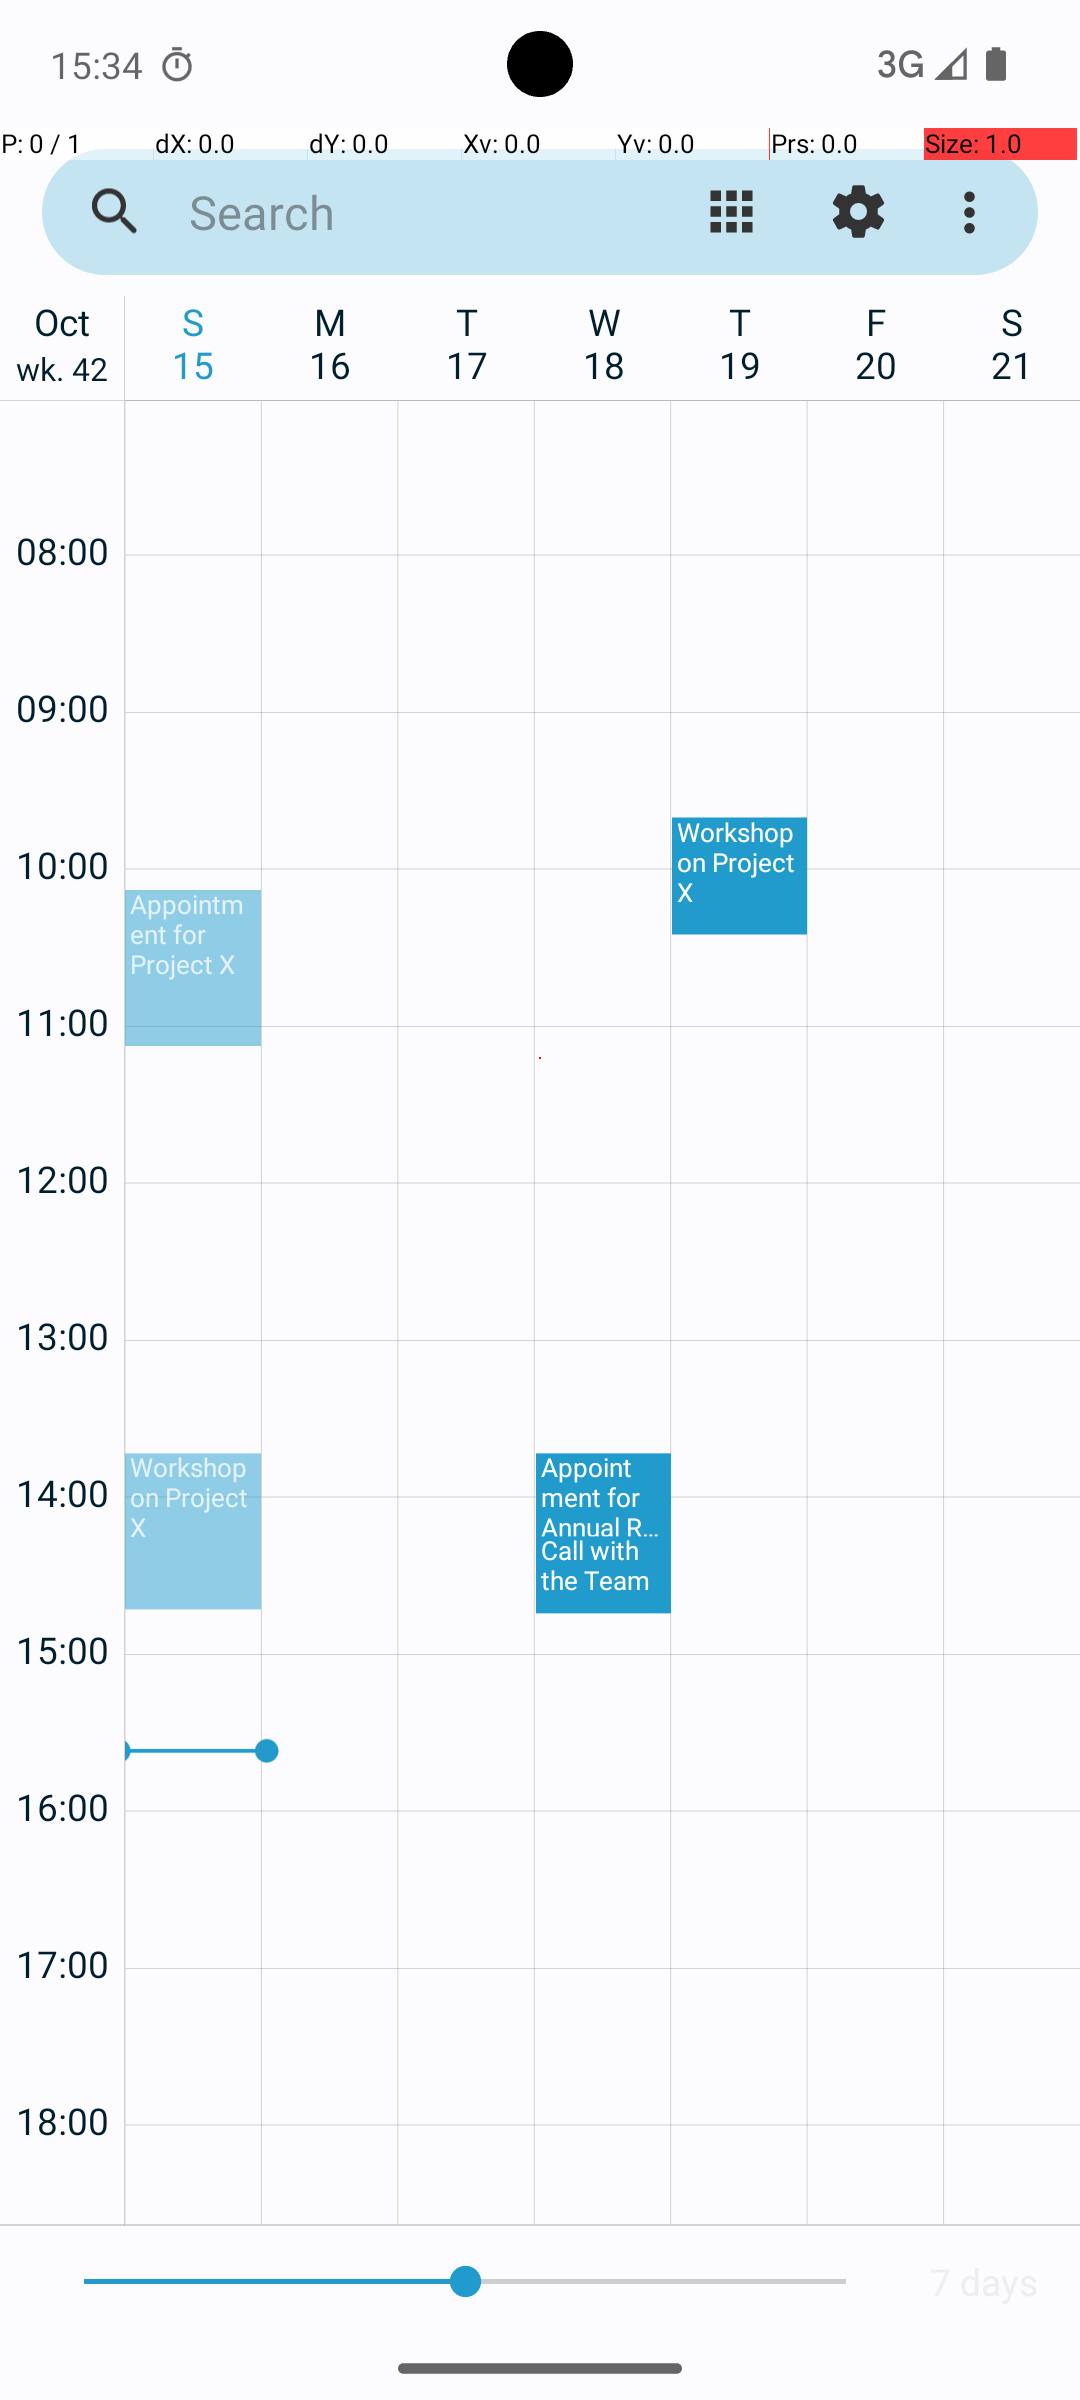 The width and height of the screenshot is (1080, 2400). Describe the element at coordinates (876, 343) in the screenshot. I see `F
20` at that location.